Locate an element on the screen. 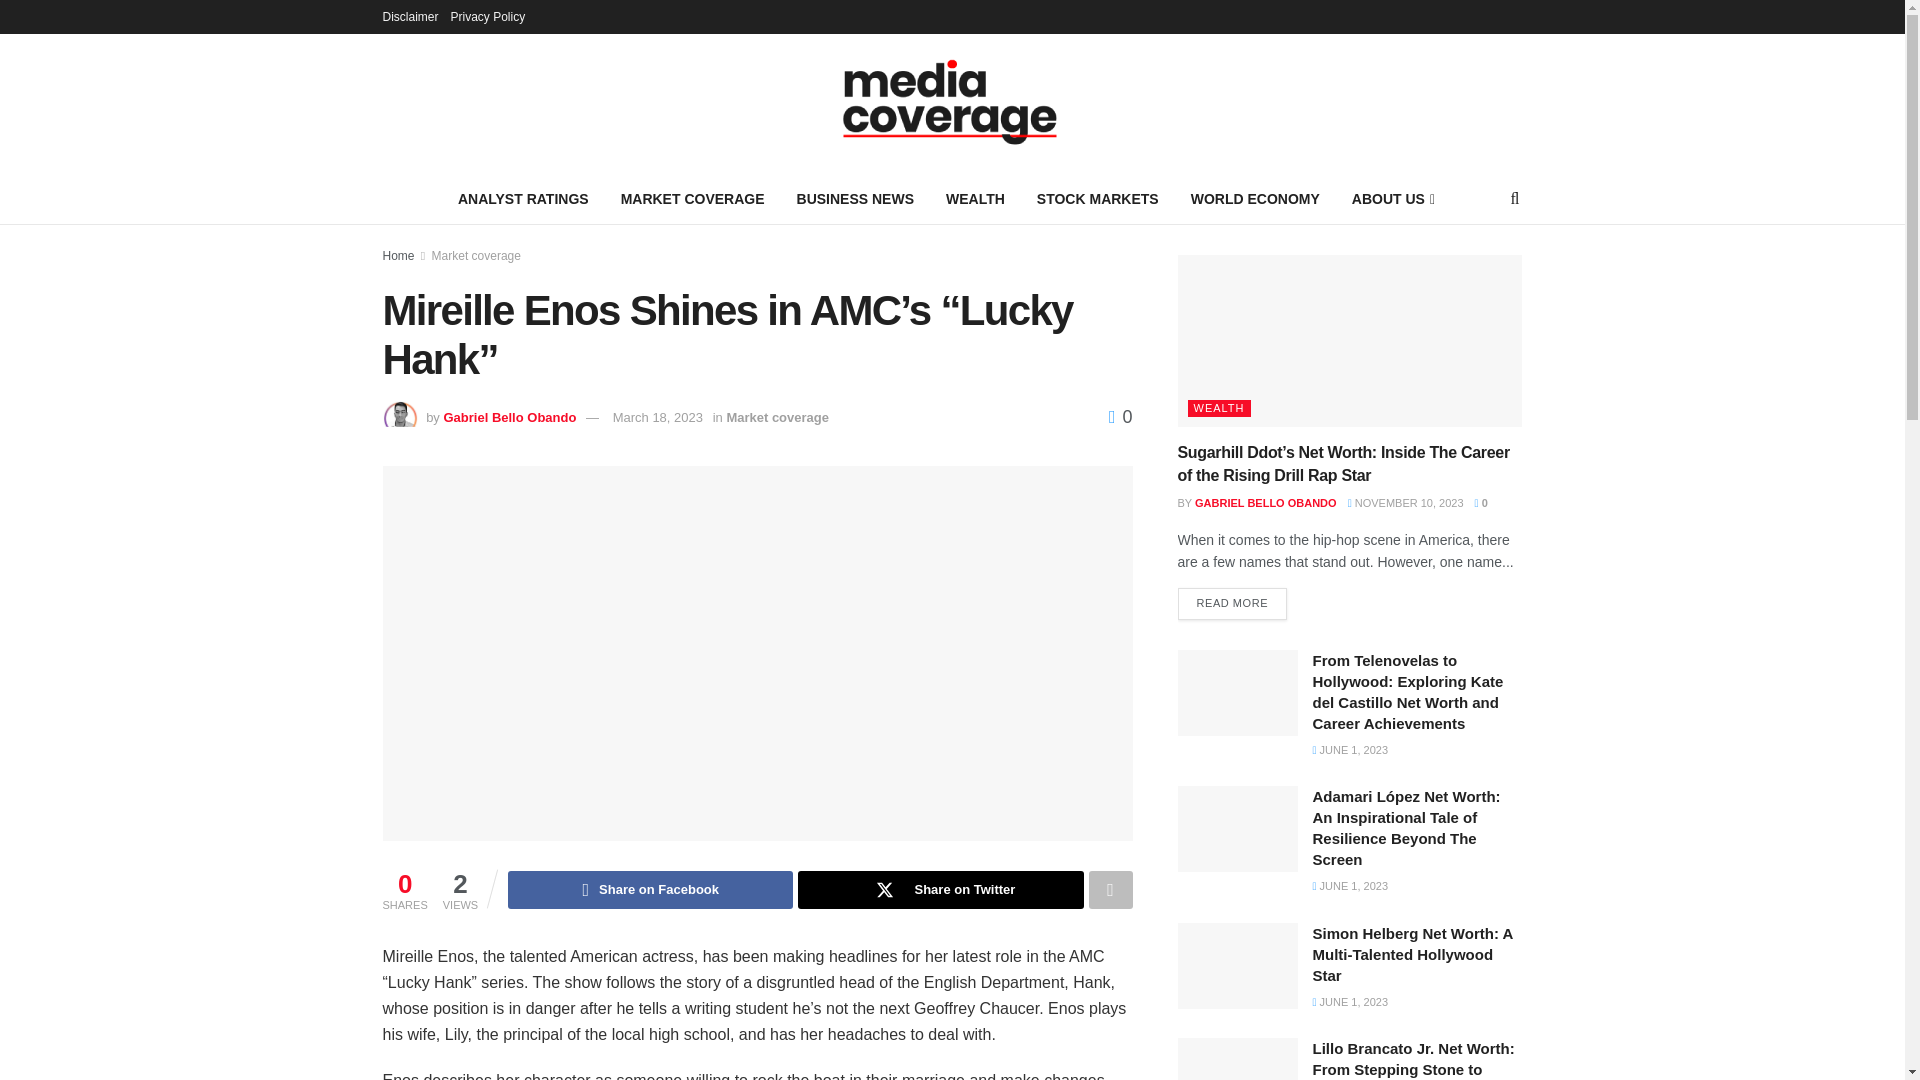  BUSINESS NEWS is located at coordinates (855, 198).